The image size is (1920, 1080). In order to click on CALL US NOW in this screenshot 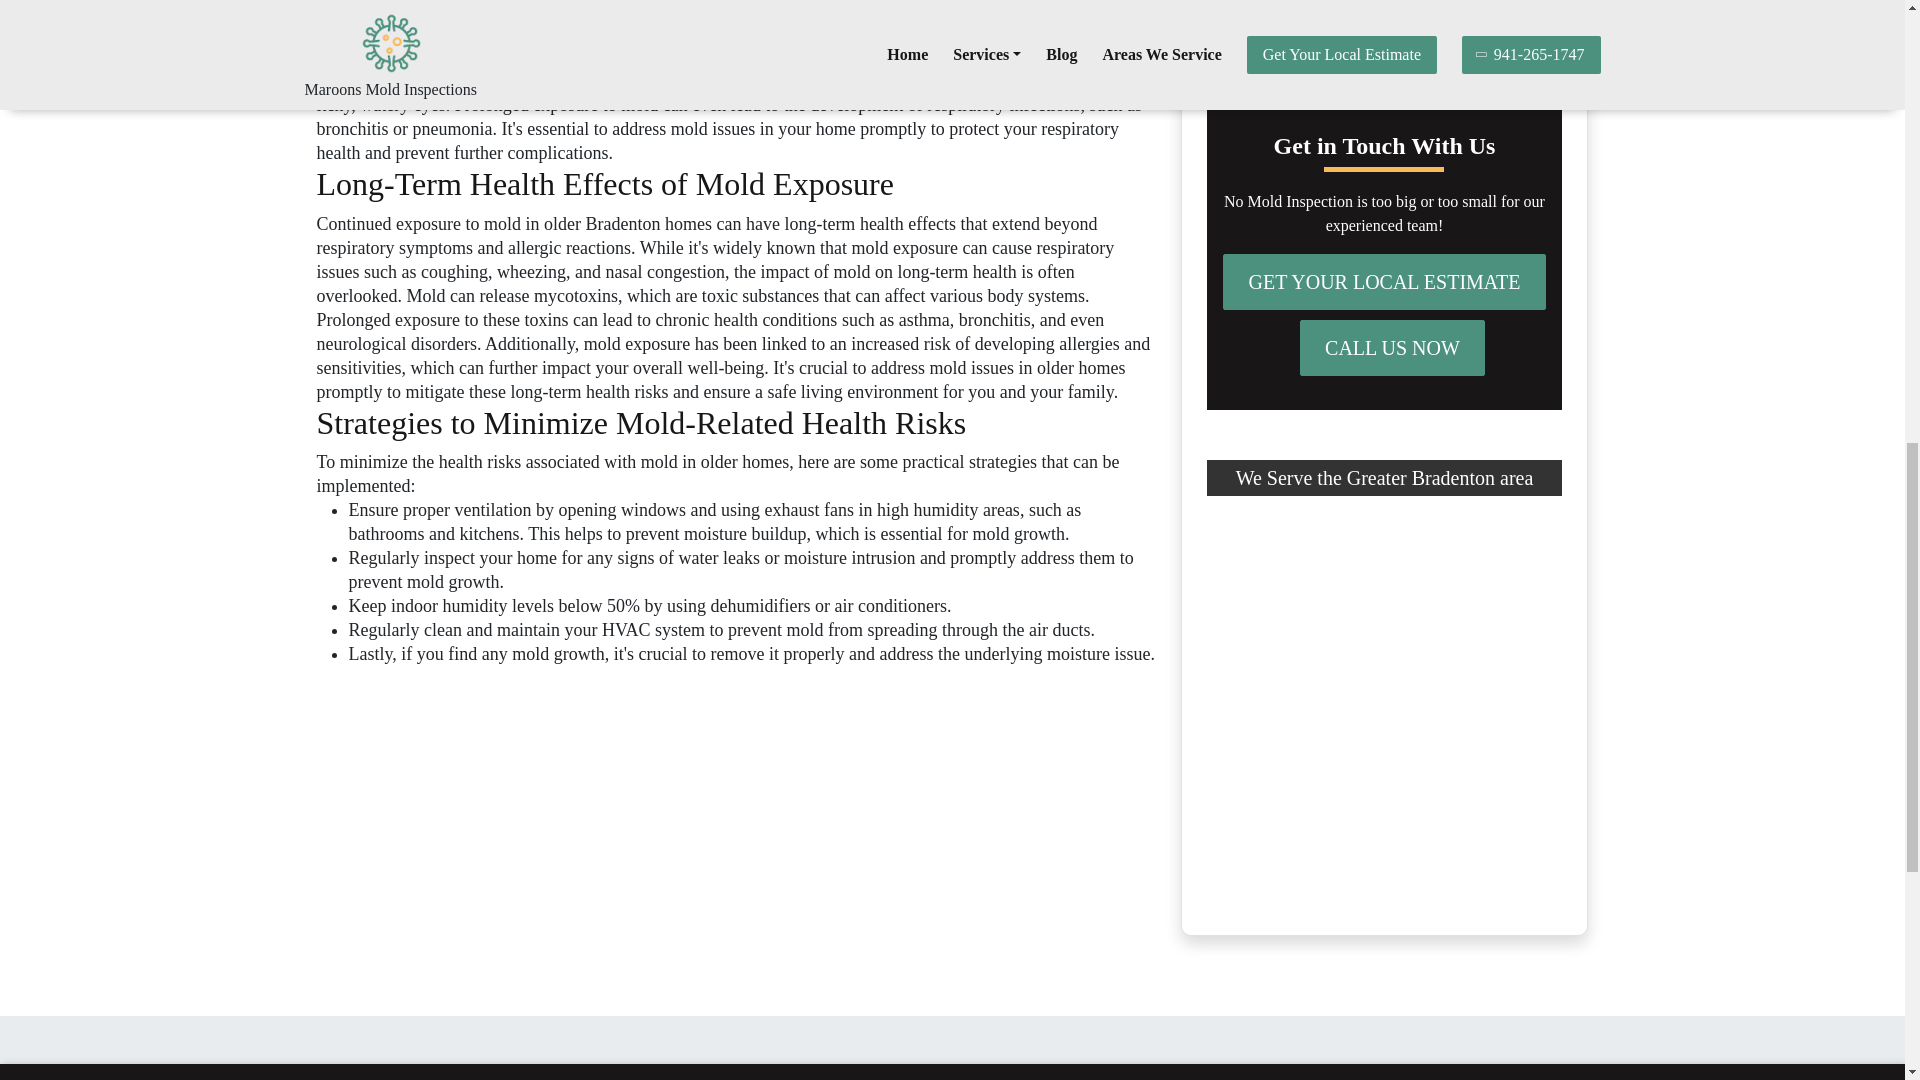, I will do `click(1392, 347)`.